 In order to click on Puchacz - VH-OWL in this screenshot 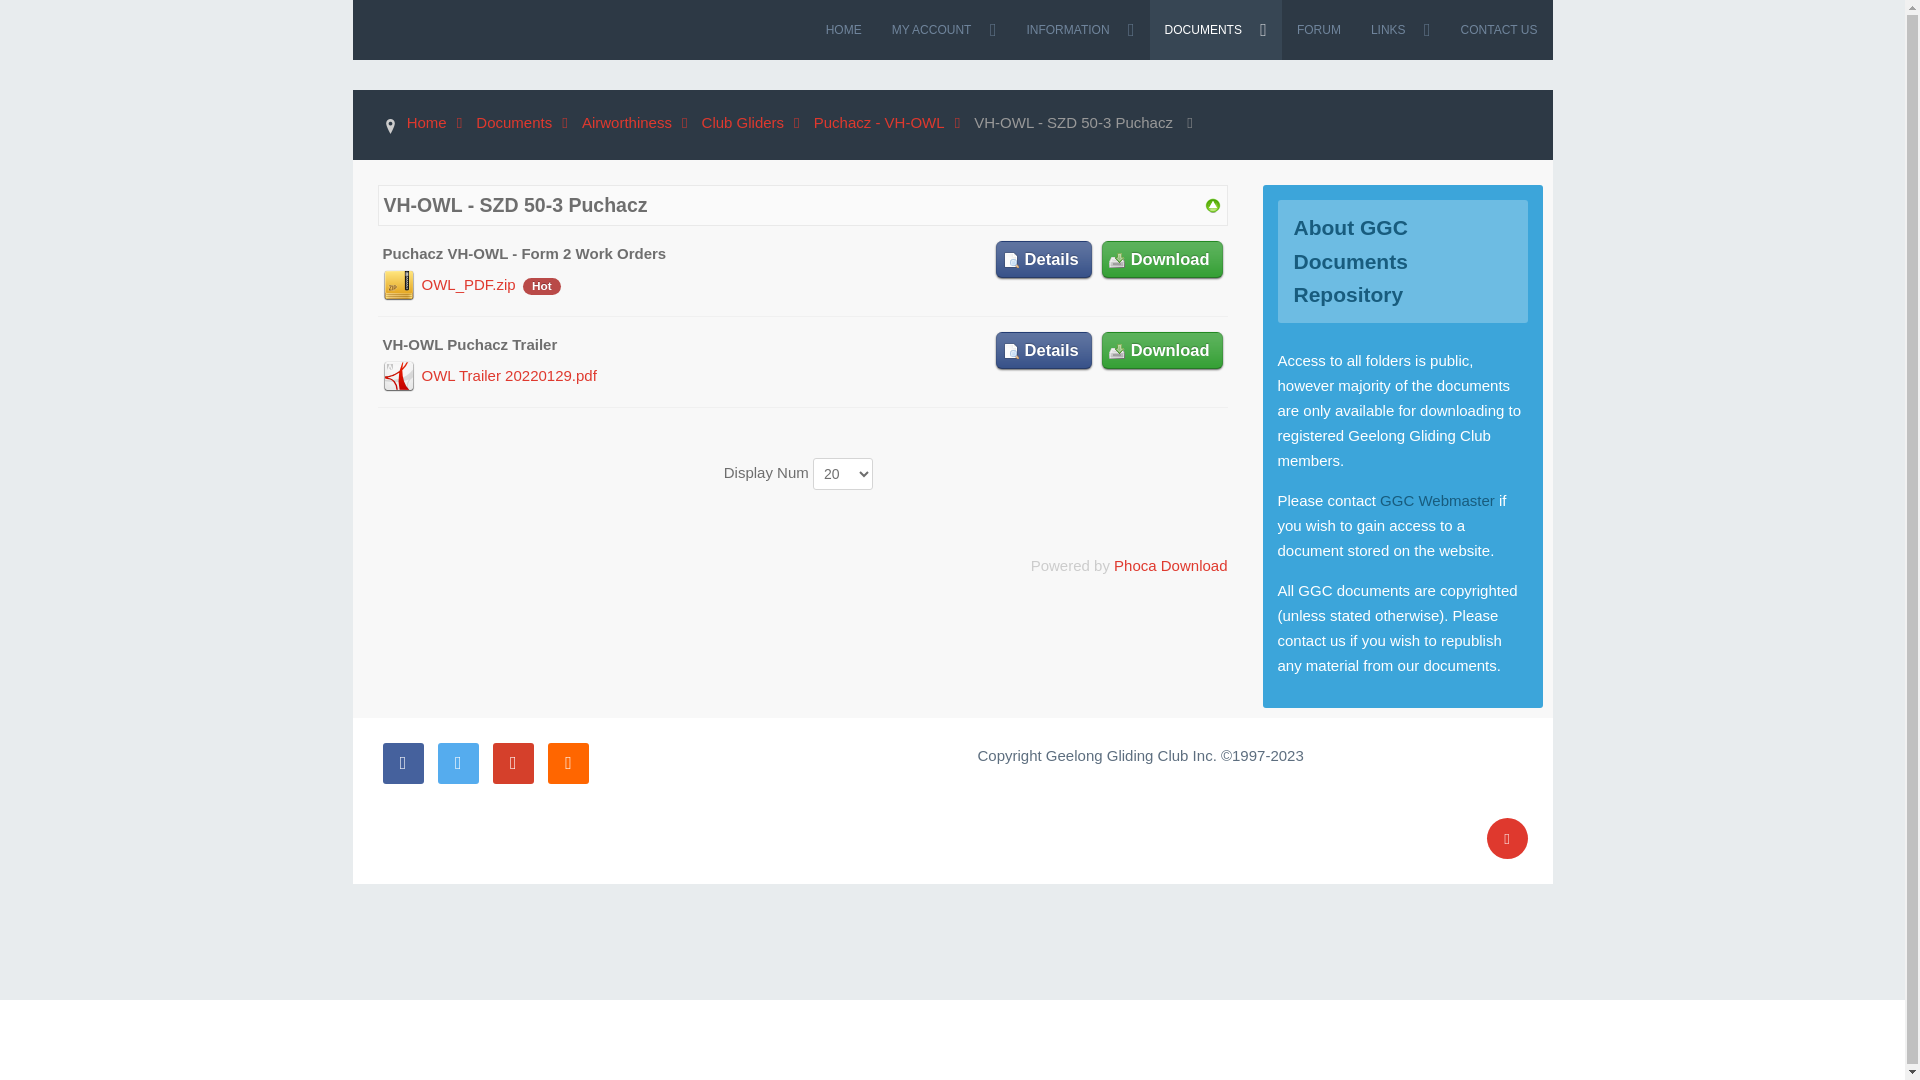, I will do `click(892, 122)`.